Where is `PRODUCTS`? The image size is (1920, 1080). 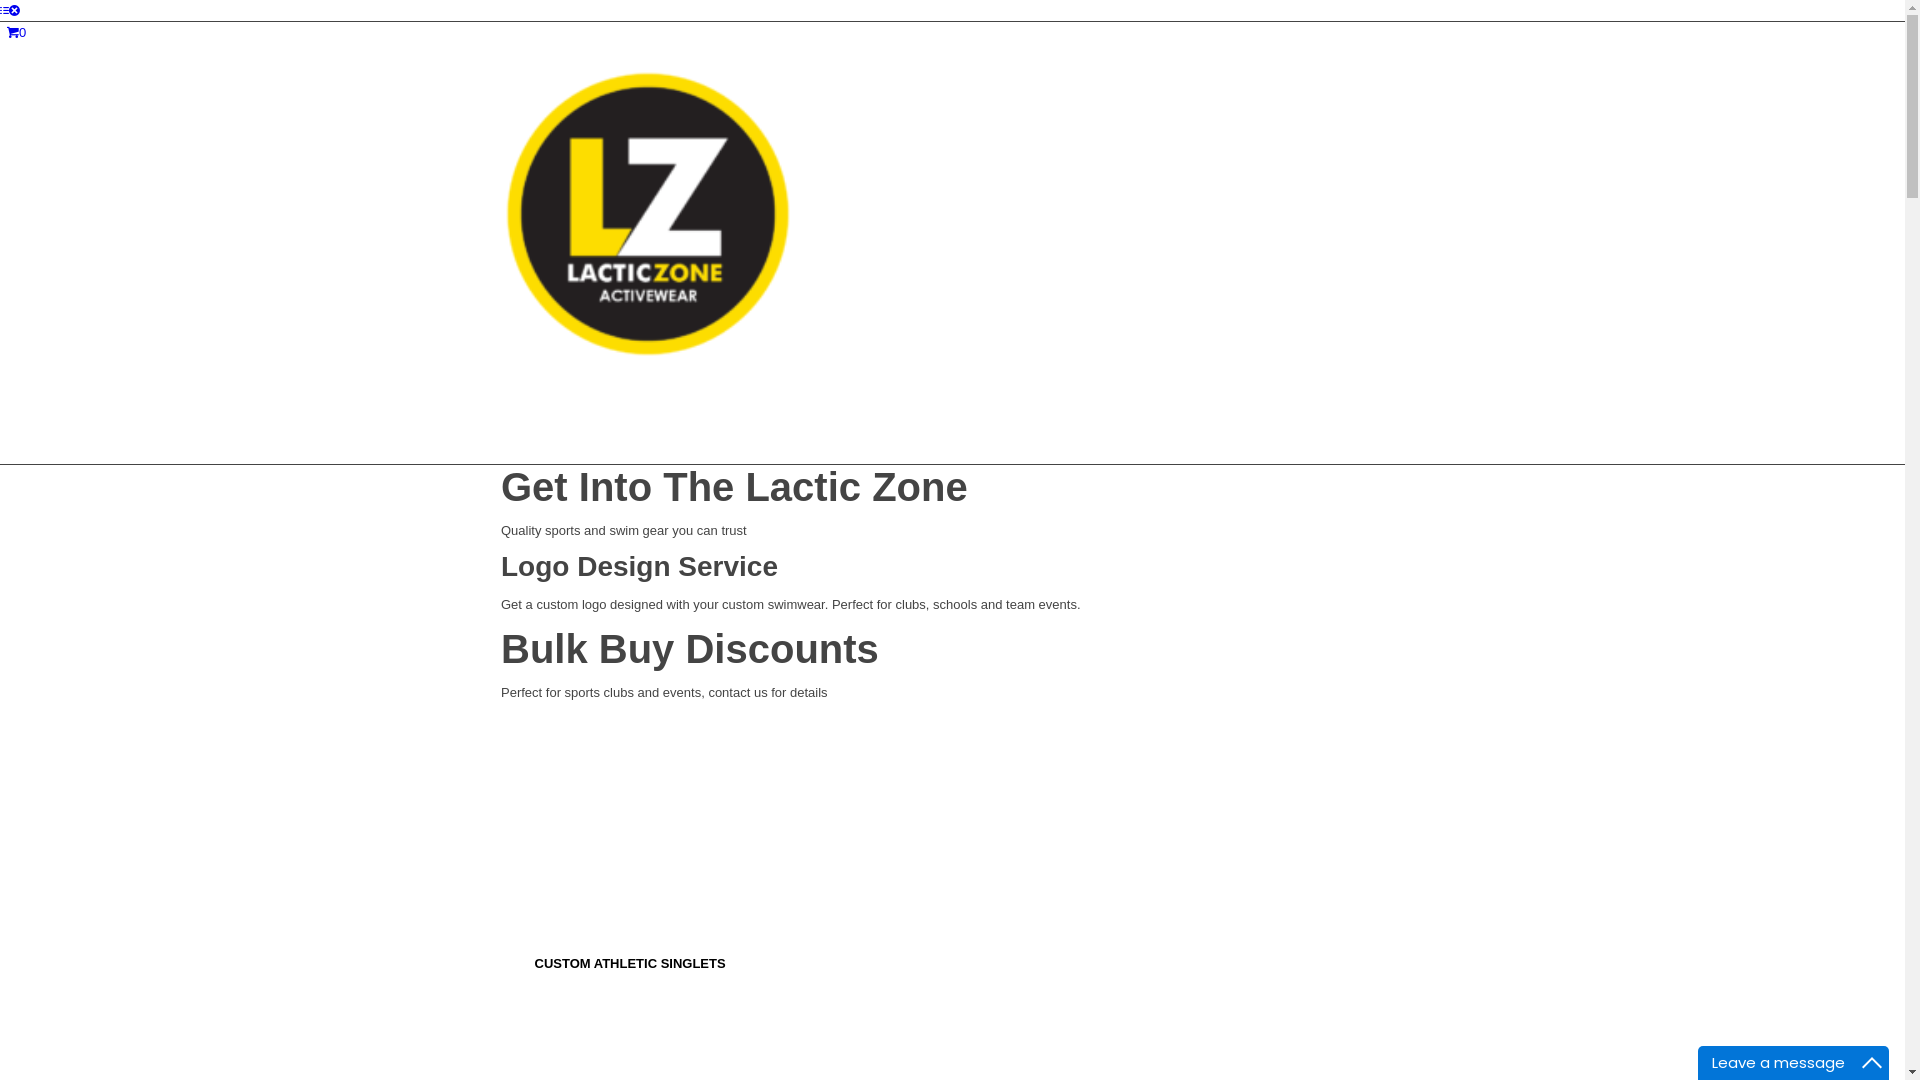
PRODUCTS is located at coordinates (540, 760).